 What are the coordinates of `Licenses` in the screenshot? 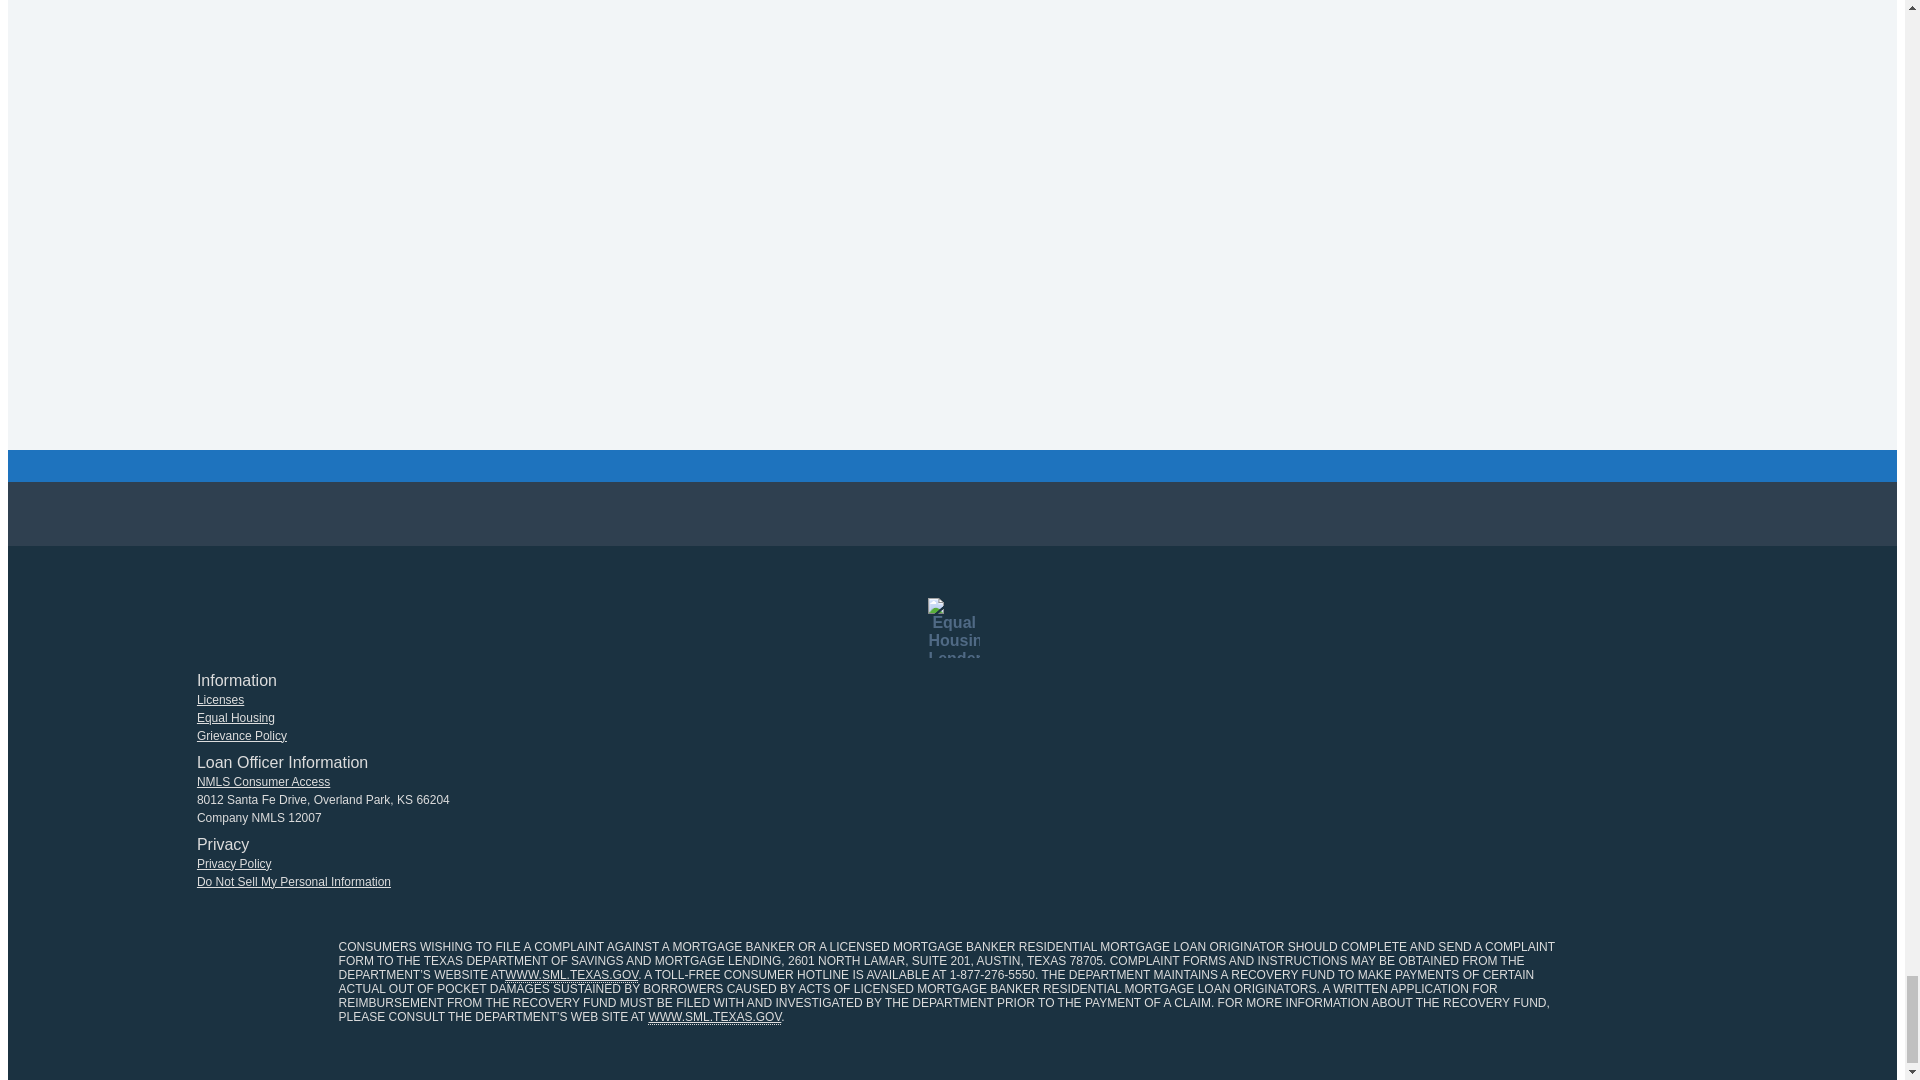 It's located at (220, 700).